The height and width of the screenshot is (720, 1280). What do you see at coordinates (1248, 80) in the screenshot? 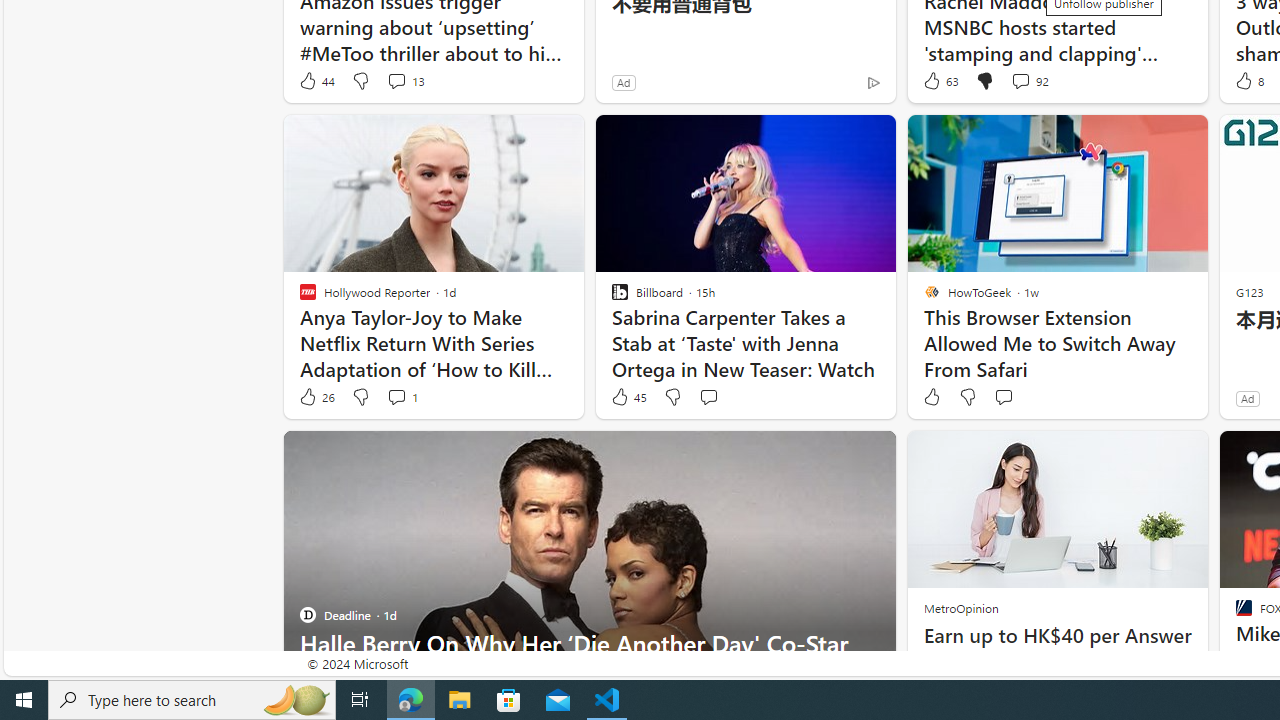
I see `8 Like` at bounding box center [1248, 80].